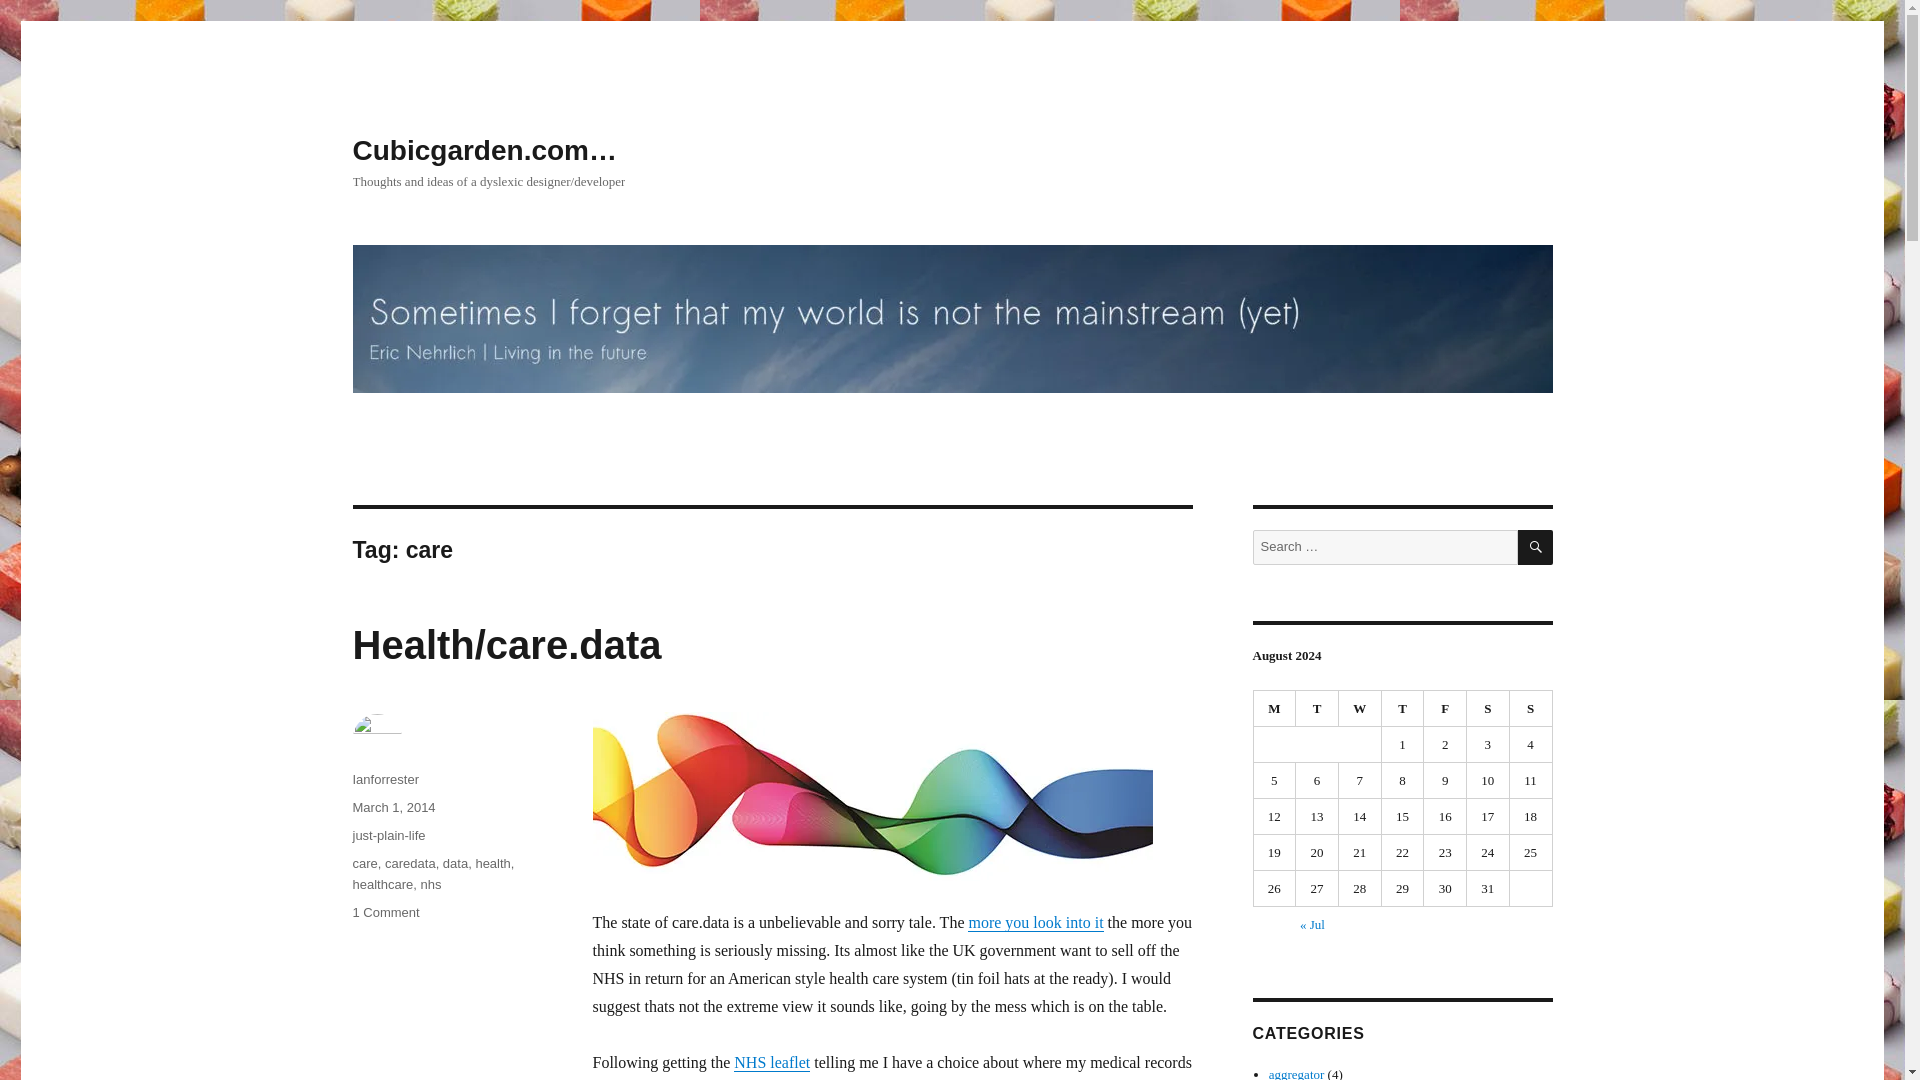  I want to click on caredata, so click(384, 912).